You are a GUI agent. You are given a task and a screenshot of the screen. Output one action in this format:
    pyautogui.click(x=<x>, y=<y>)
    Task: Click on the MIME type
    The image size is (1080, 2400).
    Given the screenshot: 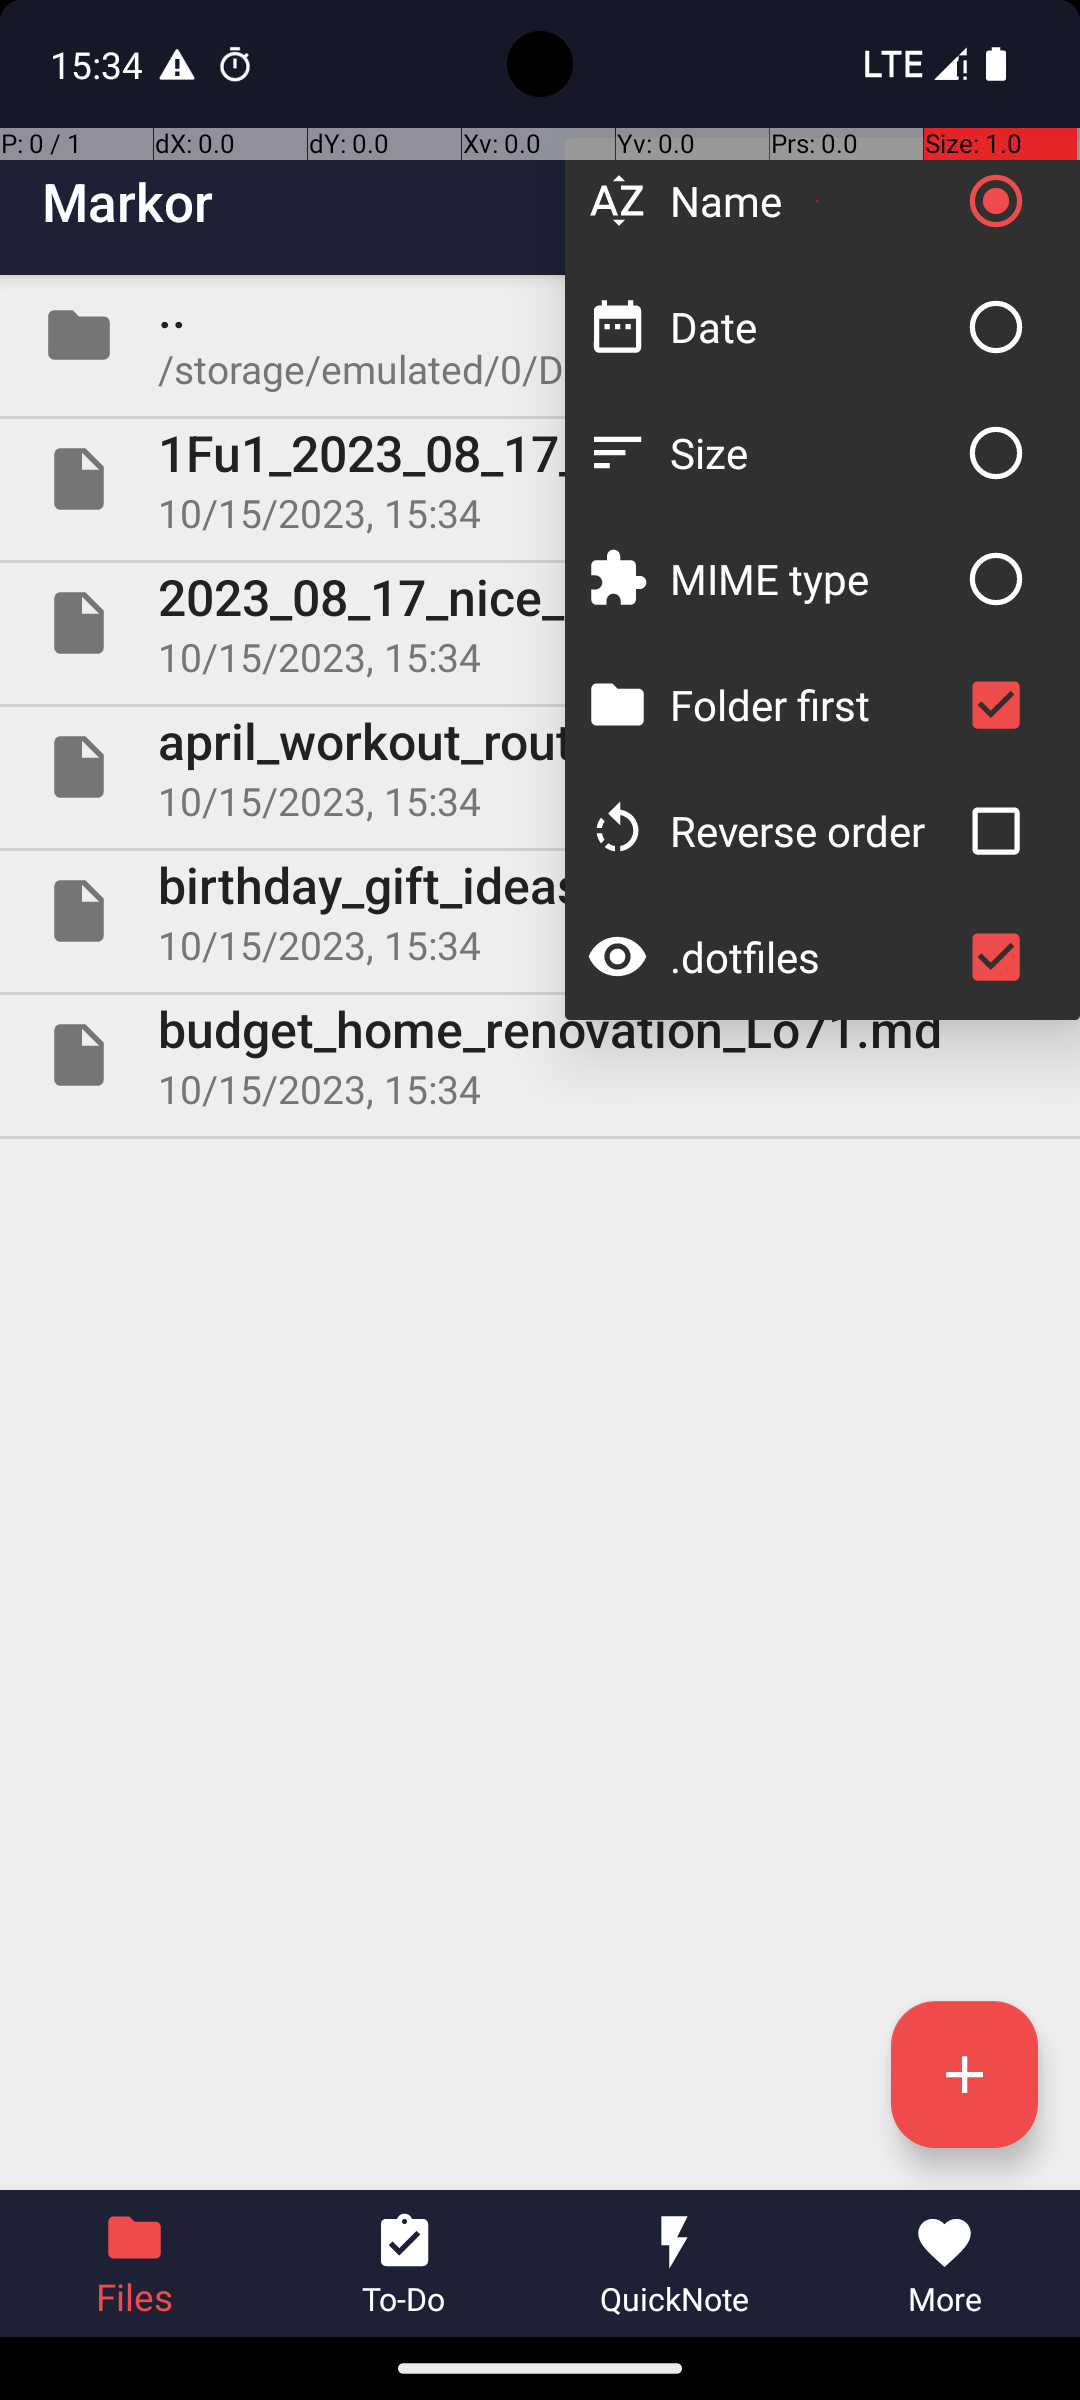 What is the action you would take?
    pyautogui.click(x=812, y=578)
    